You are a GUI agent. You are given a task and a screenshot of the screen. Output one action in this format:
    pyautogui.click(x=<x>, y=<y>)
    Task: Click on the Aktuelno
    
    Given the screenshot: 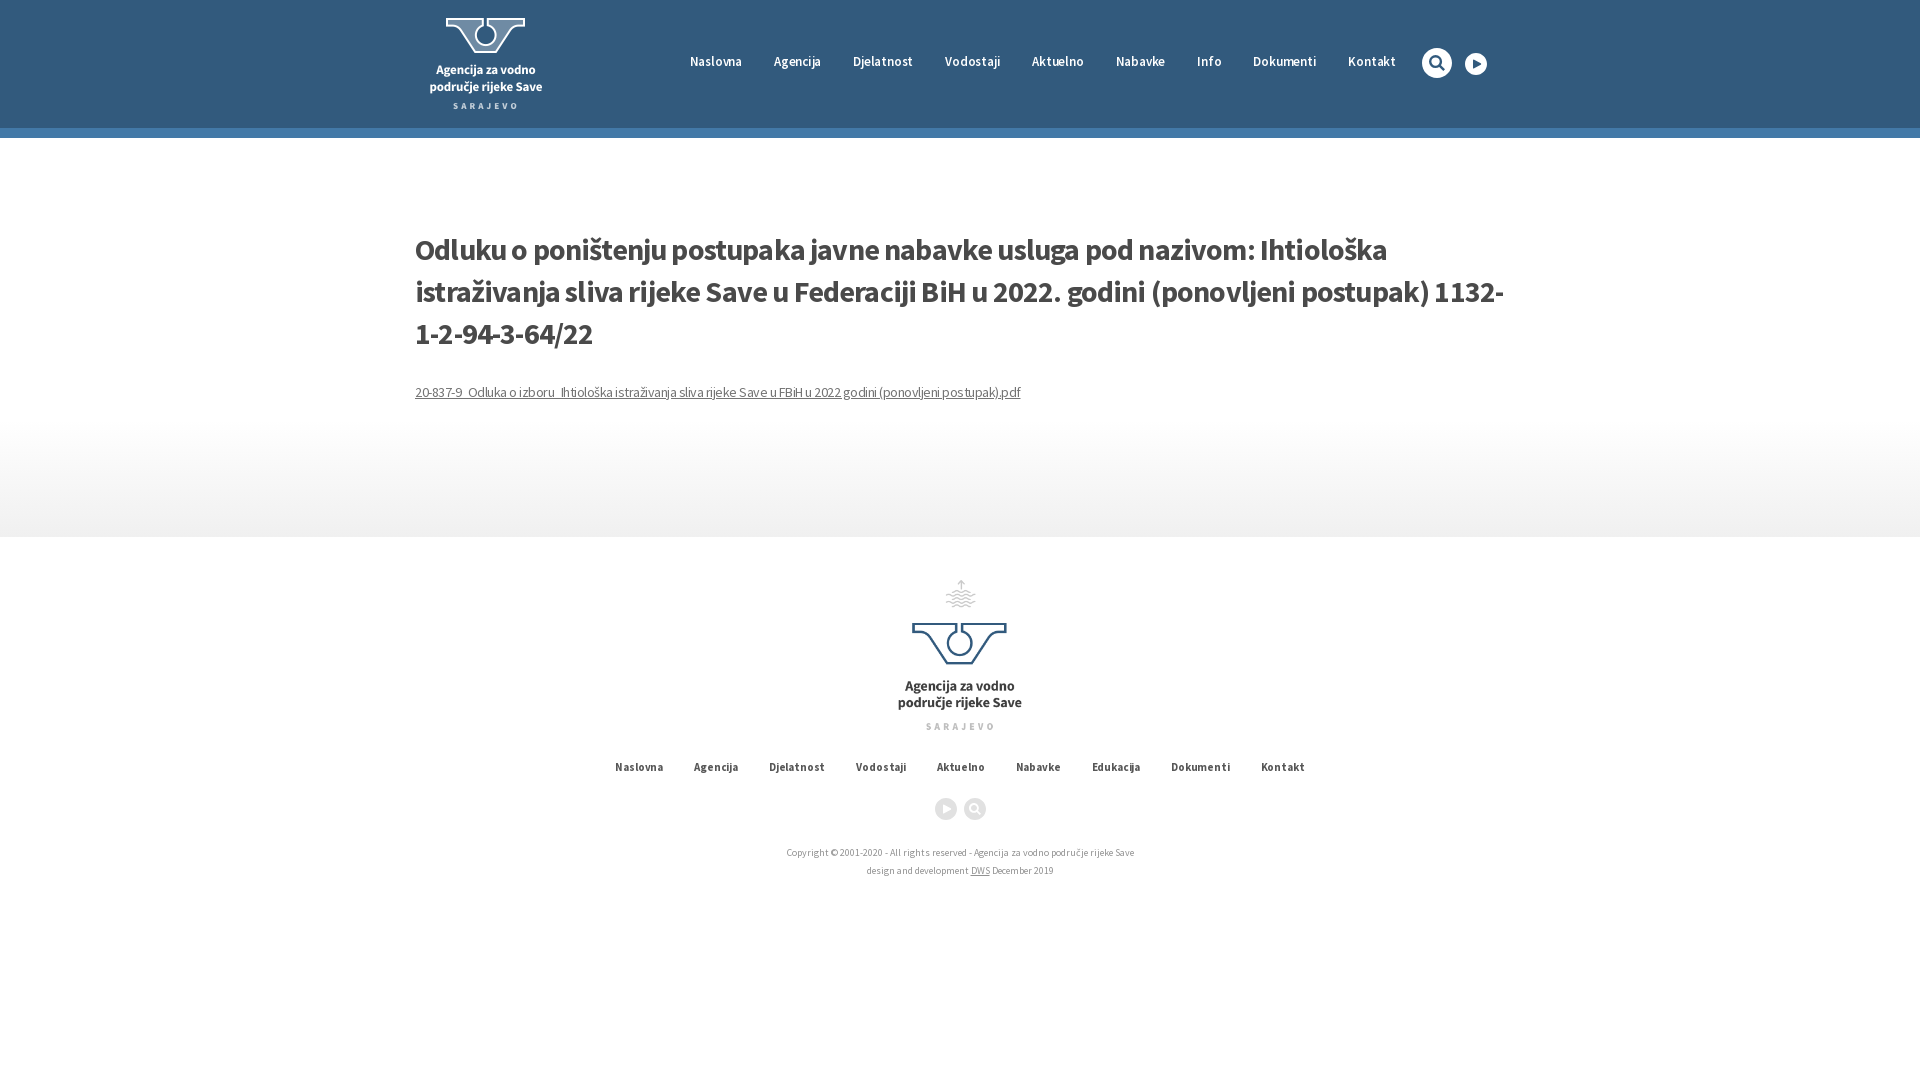 What is the action you would take?
    pyautogui.click(x=1058, y=62)
    